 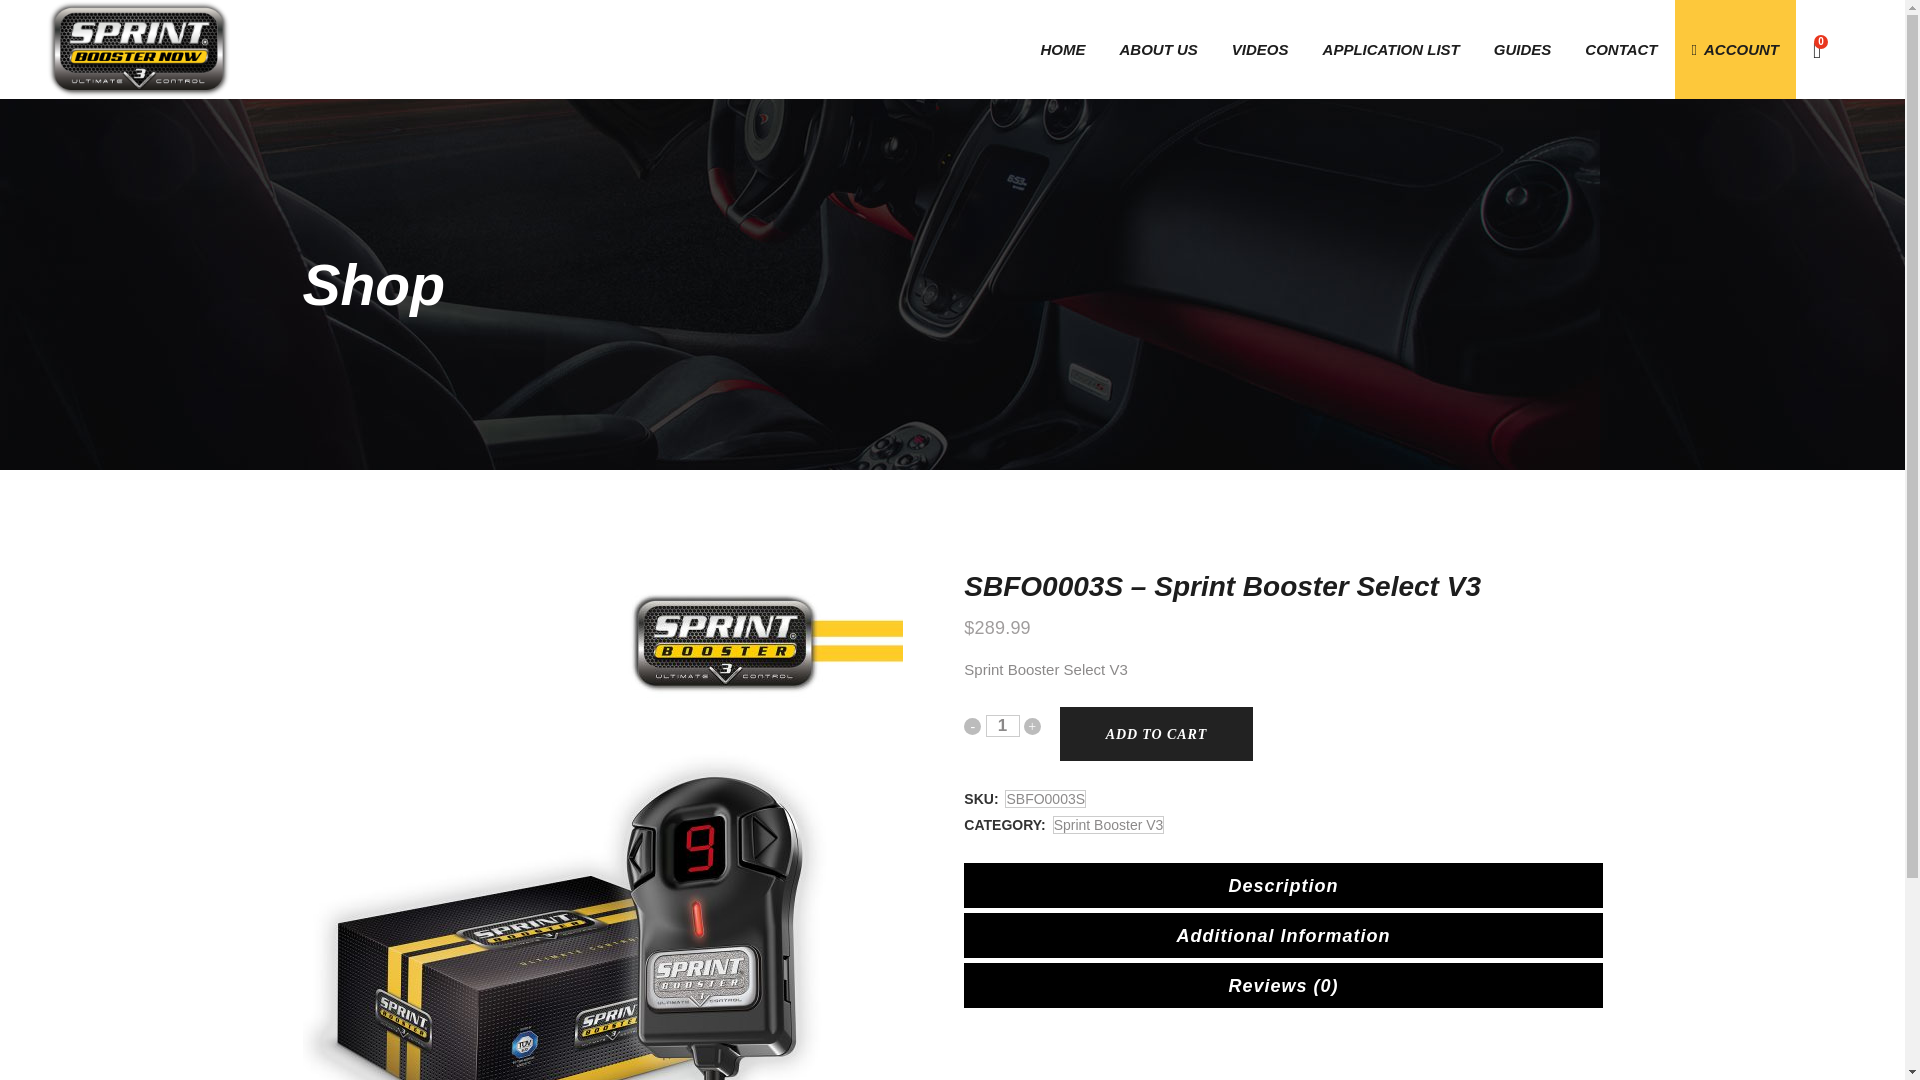 I want to click on ABOUT US, so click(x=1158, y=50).